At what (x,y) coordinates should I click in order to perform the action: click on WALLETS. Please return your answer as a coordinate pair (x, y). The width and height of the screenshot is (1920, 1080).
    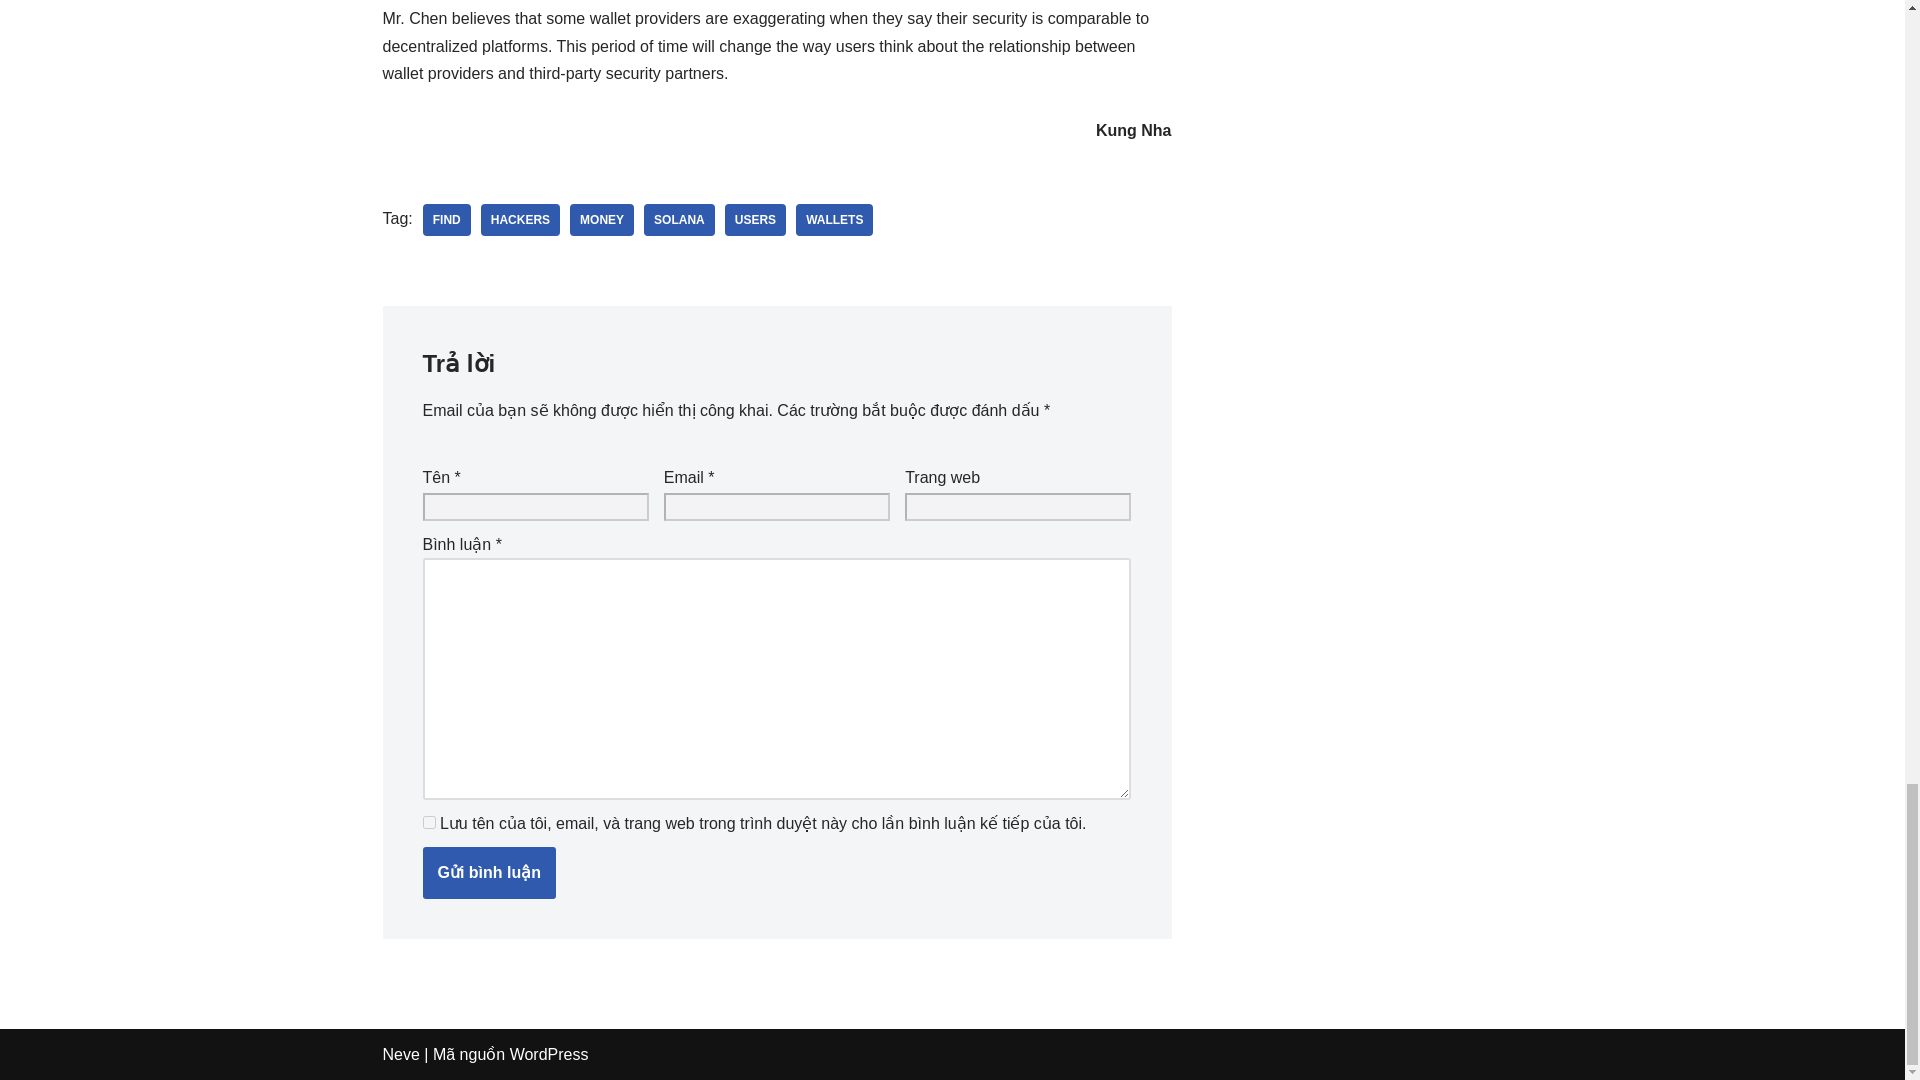
    Looking at the image, I should click on (834, 220).